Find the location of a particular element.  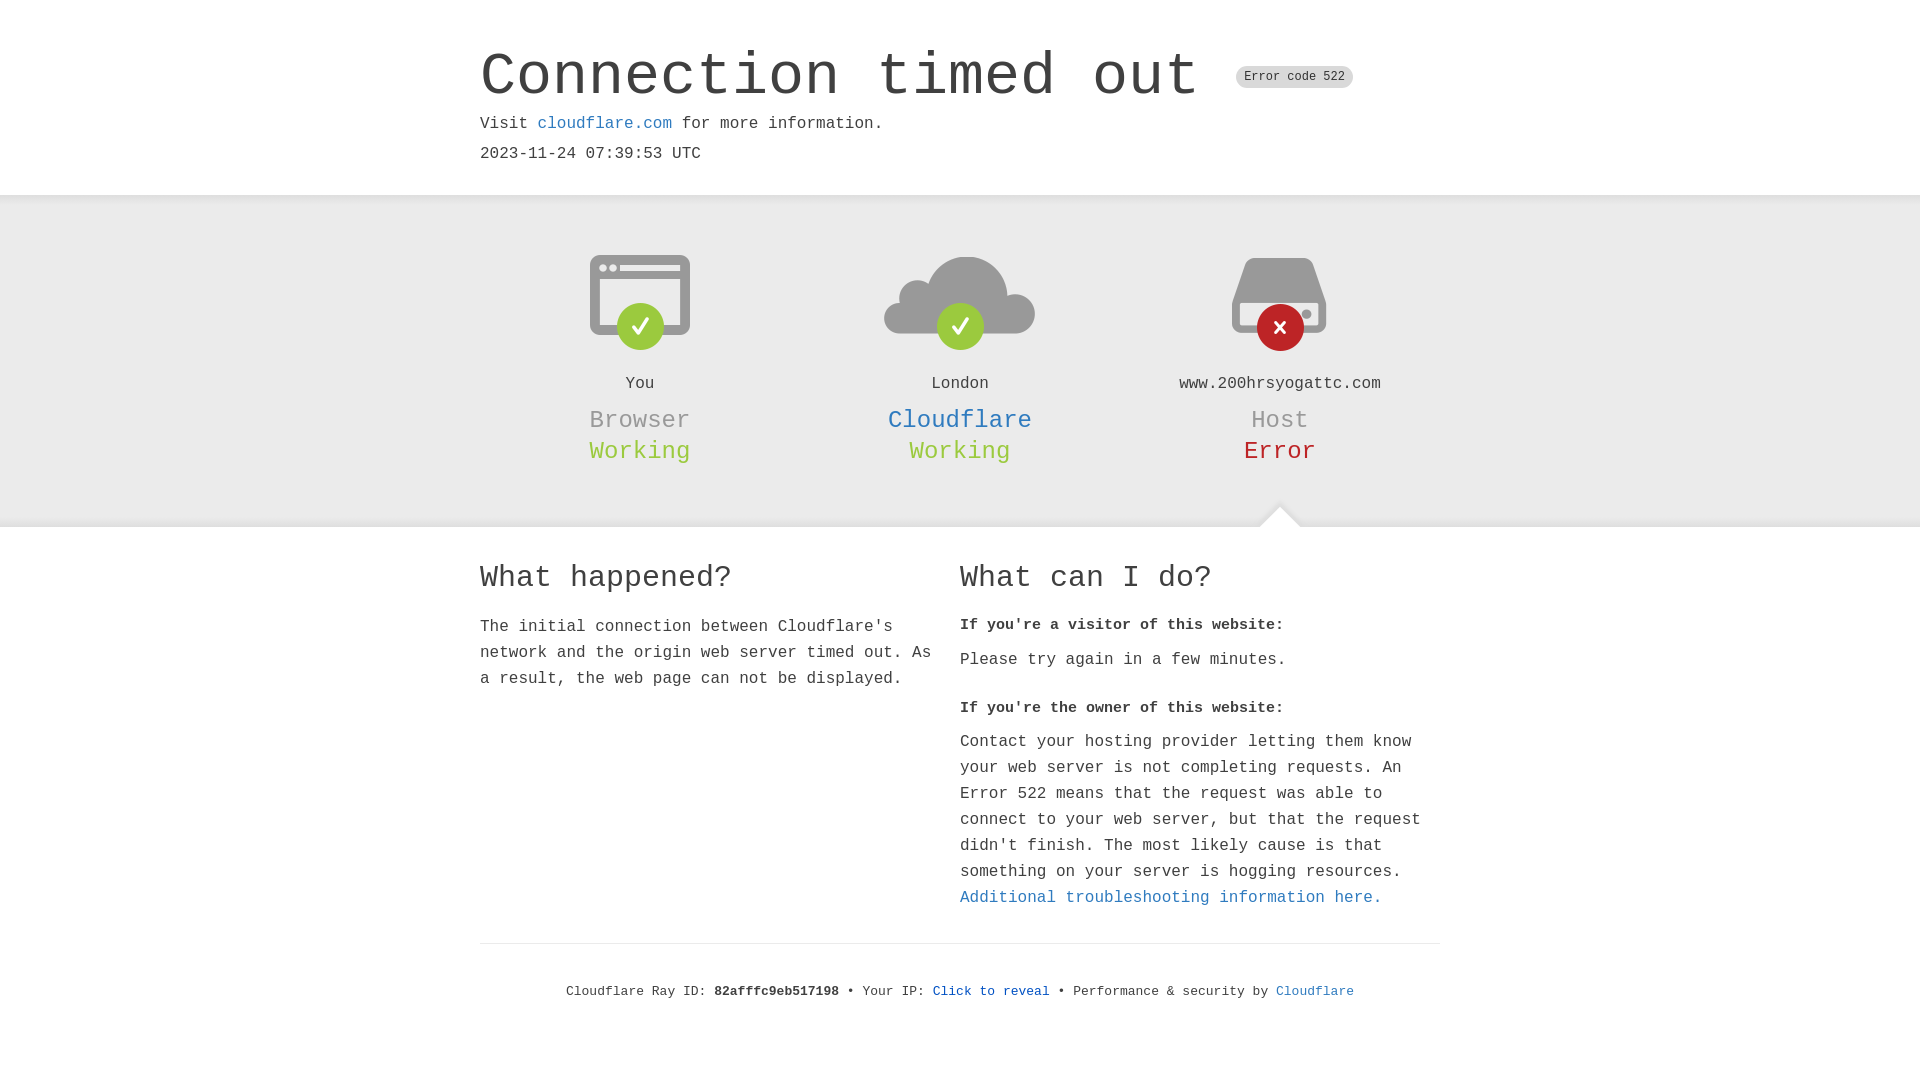

cloudflare.com is located at coordinates (605, 124).